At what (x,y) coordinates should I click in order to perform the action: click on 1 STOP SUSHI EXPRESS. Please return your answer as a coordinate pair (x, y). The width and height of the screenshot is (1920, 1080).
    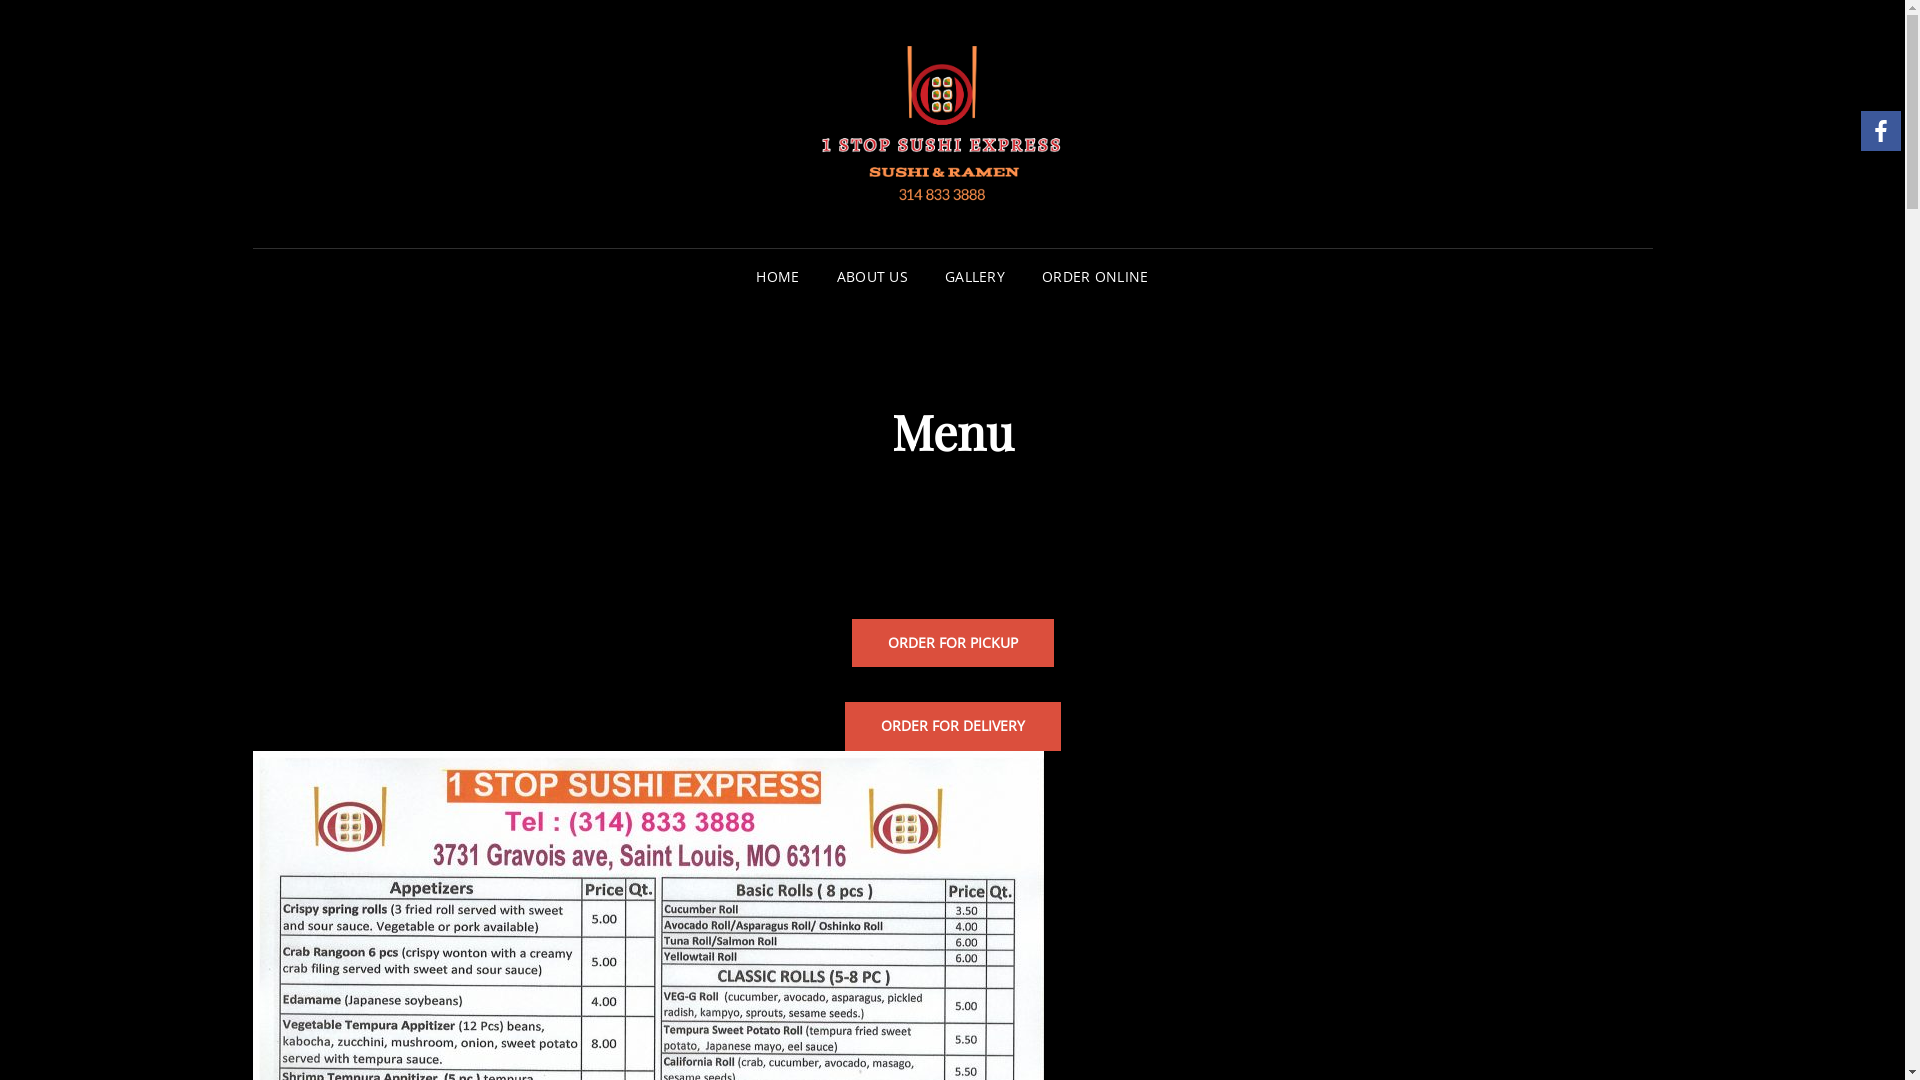
    Looking at the image, I should click on (1417, 153).